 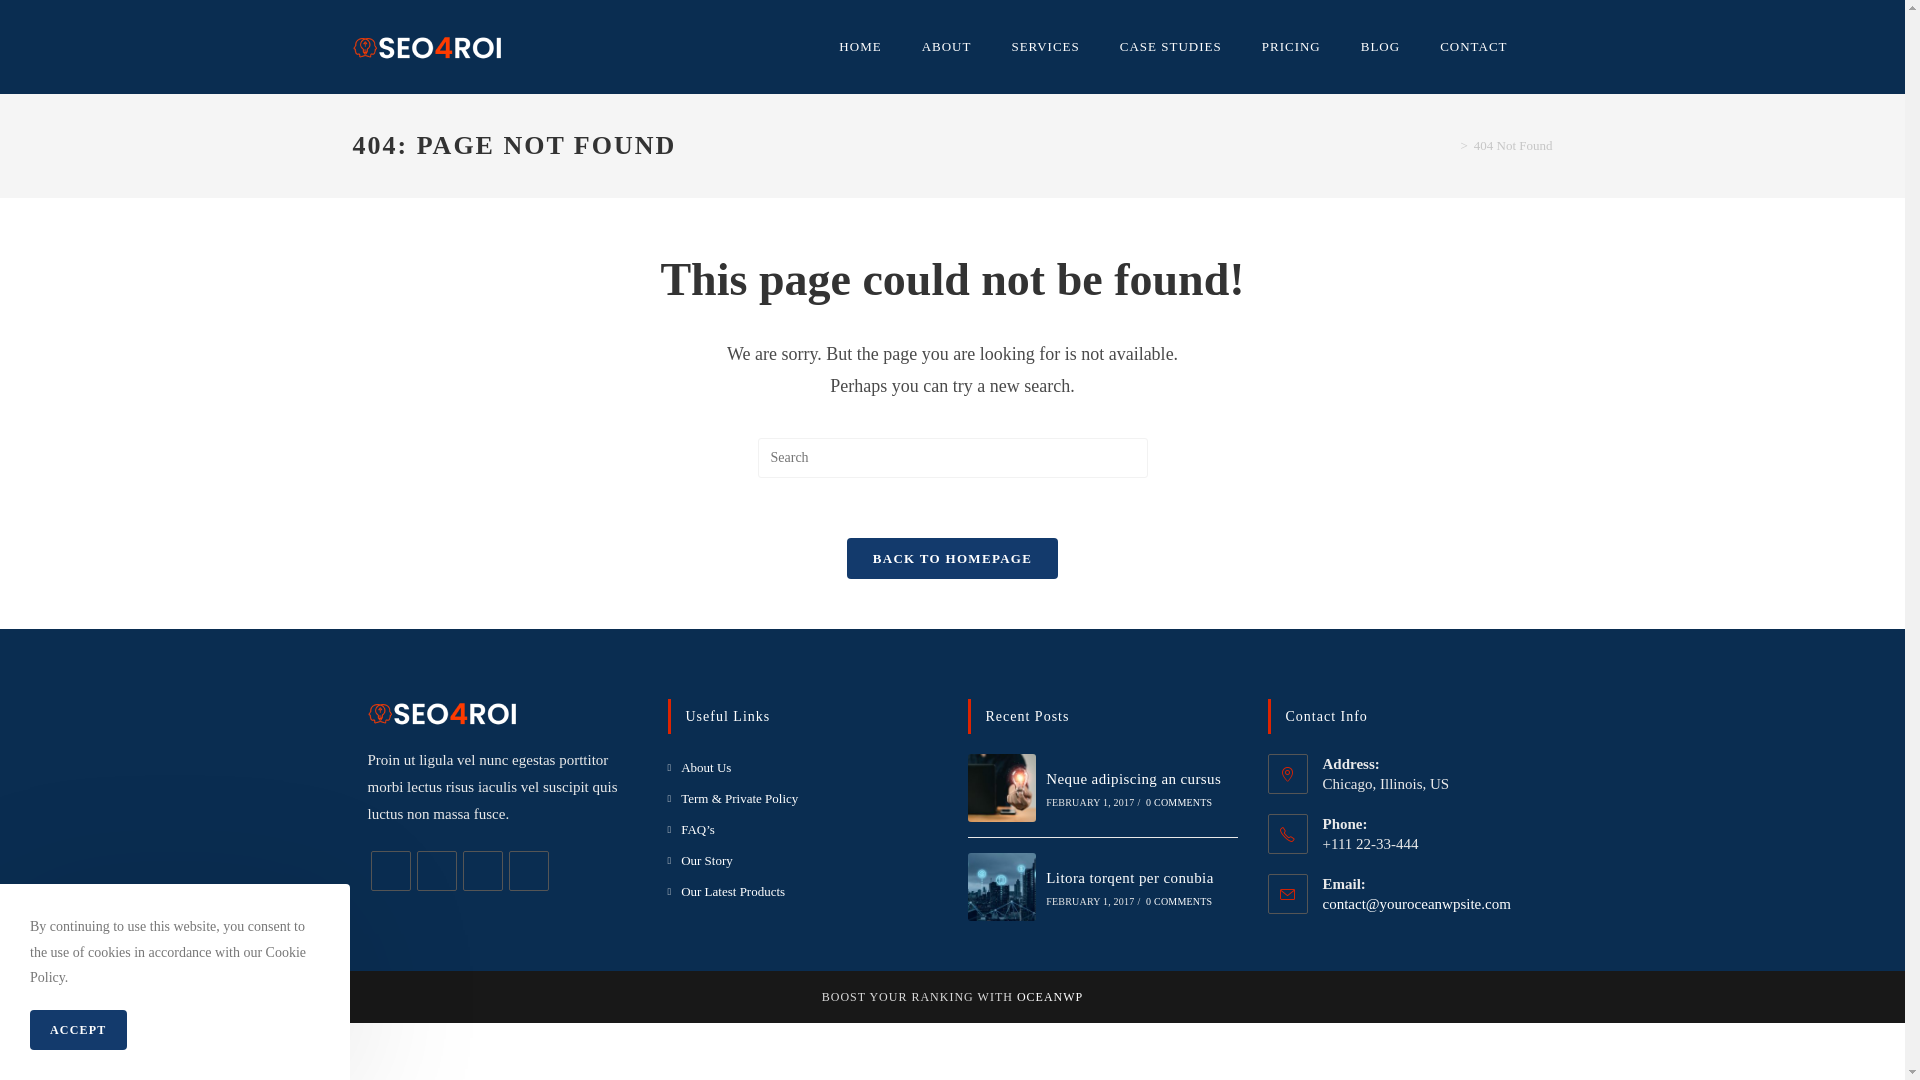 What do you see at coordinates (860, 47) in the screenshot?
I see `HOME` at bounding box center [860, 47].